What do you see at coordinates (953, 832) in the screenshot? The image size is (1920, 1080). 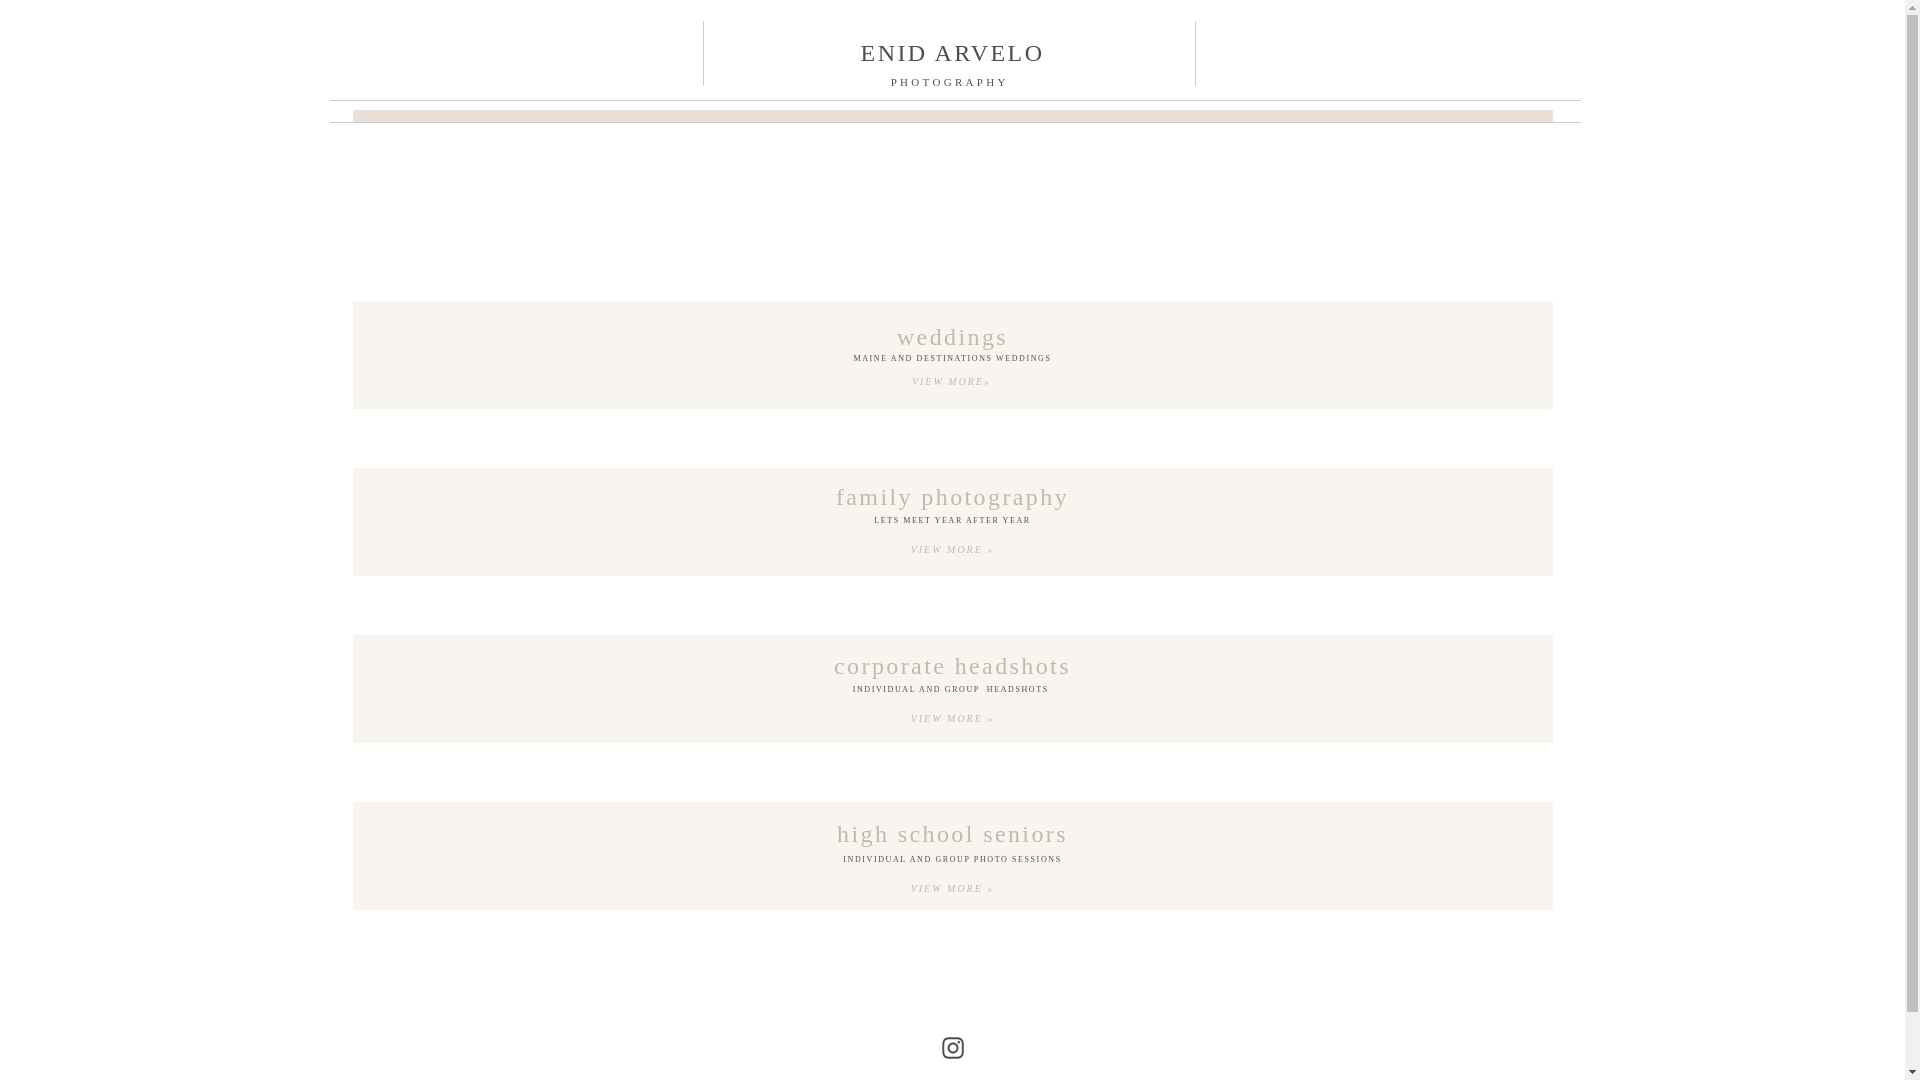 I see `high school seniors` at bounding box center [953, 832].